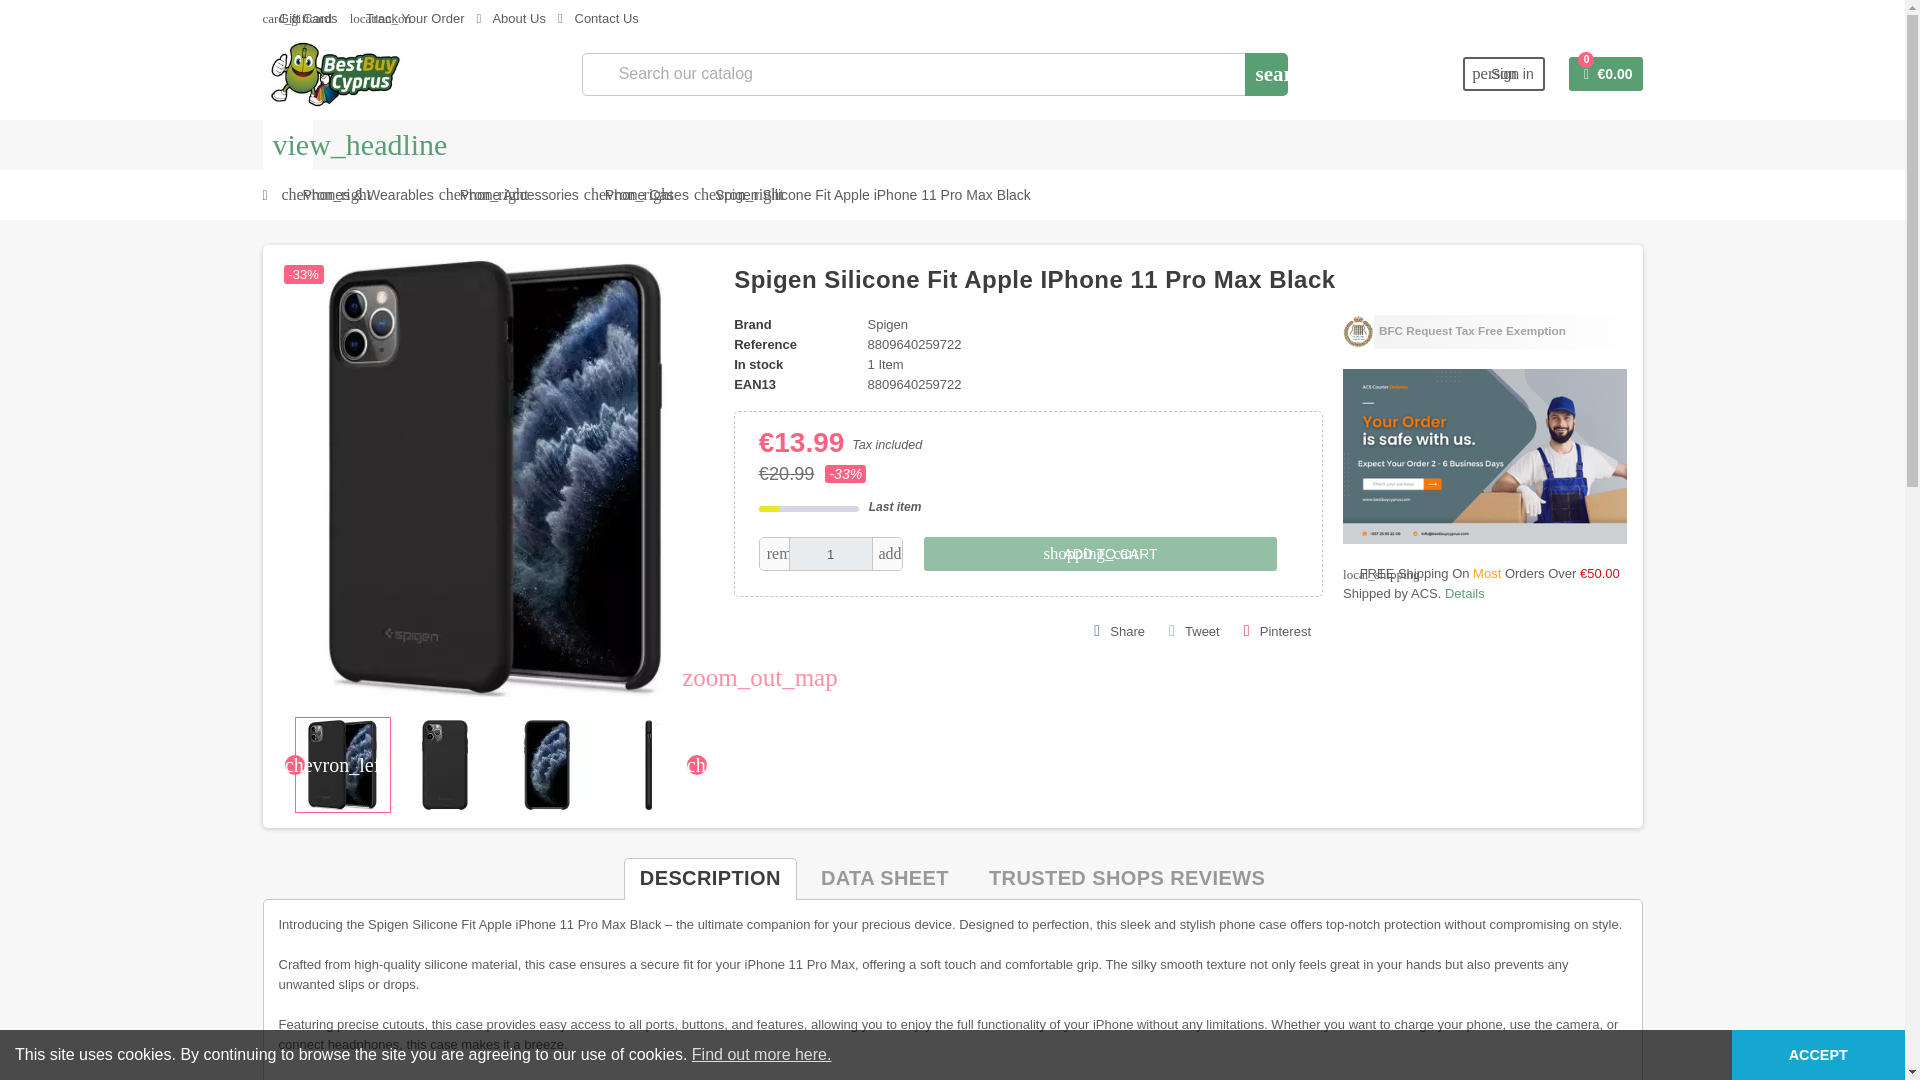  Describe the element at coordinates (598, 18) in the screenshot. I see `Contact Us` at that location.